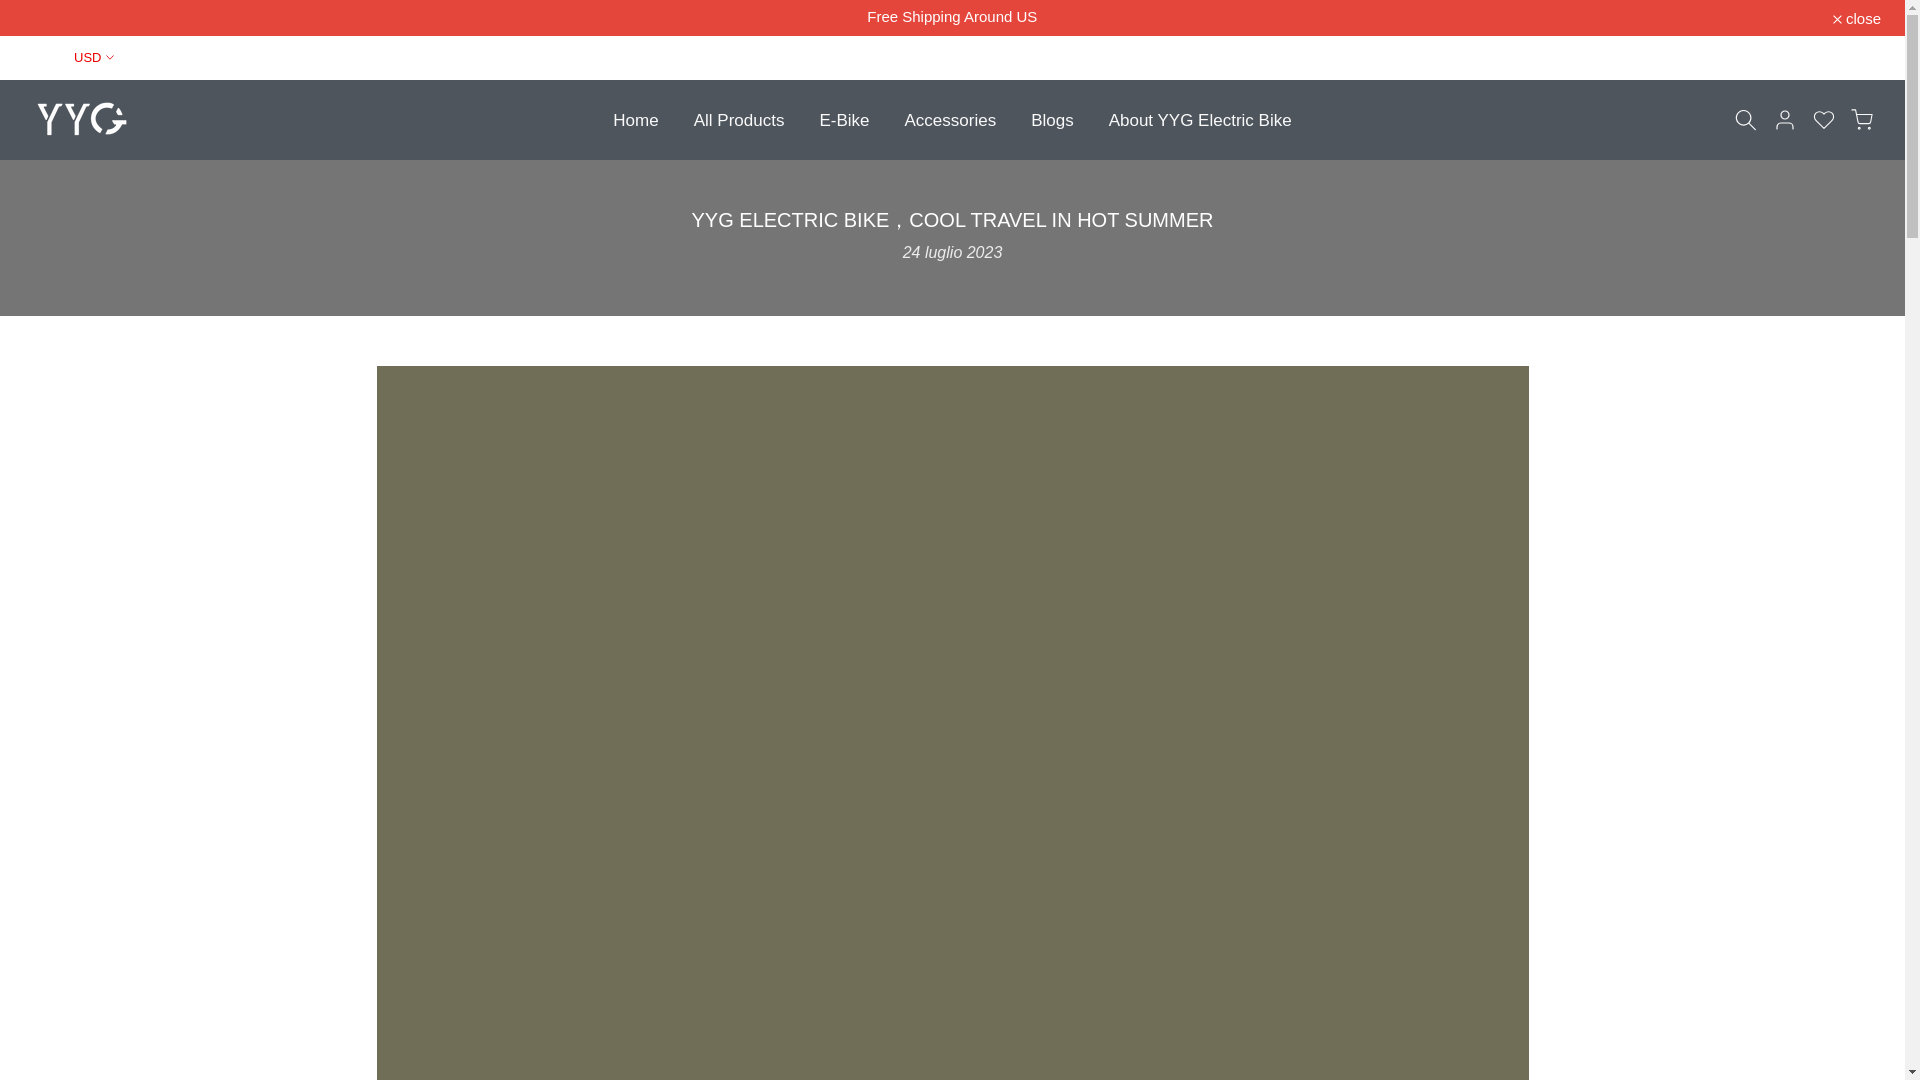 The height and width of the screenshot is (1080, 1920). I want to click on Blogs, so click(1052, 118).